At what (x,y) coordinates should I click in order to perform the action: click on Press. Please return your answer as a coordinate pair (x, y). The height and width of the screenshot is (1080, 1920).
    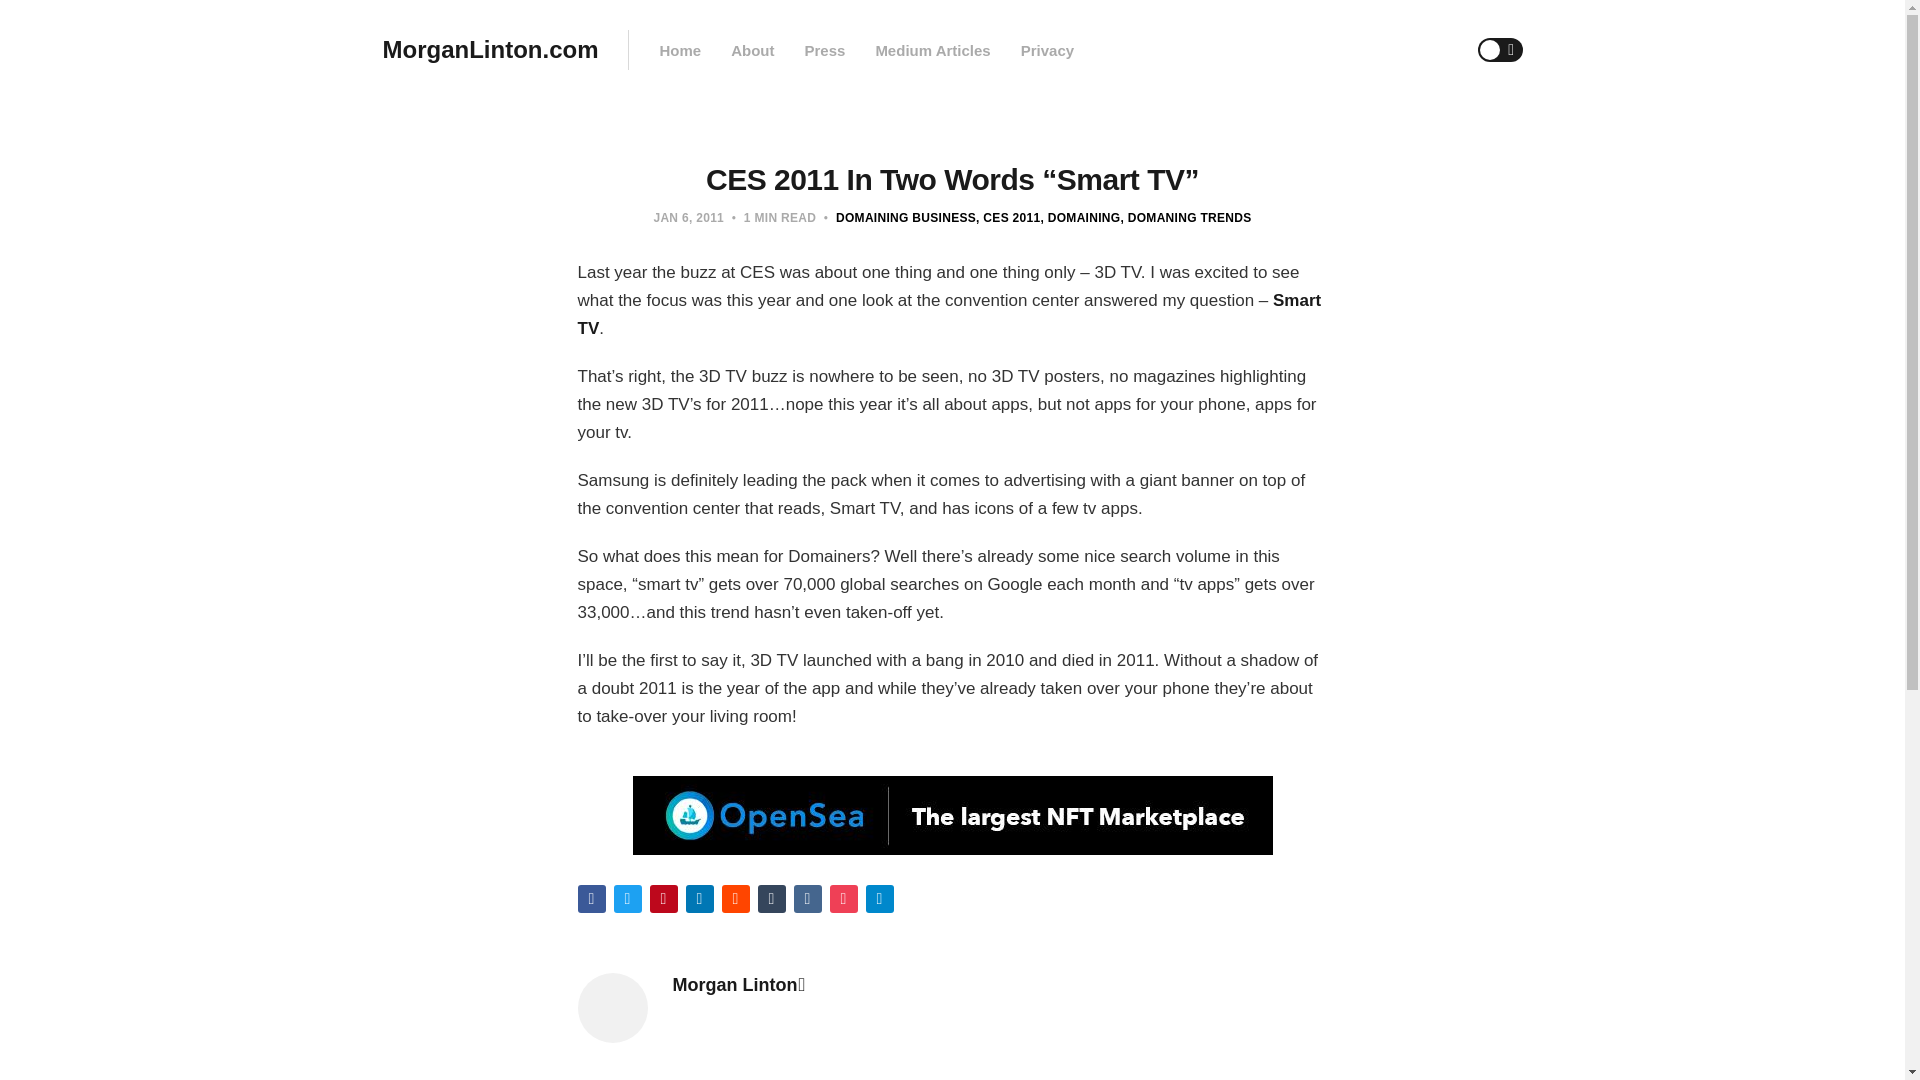
    Looking at the image, I should click on (824, 50).